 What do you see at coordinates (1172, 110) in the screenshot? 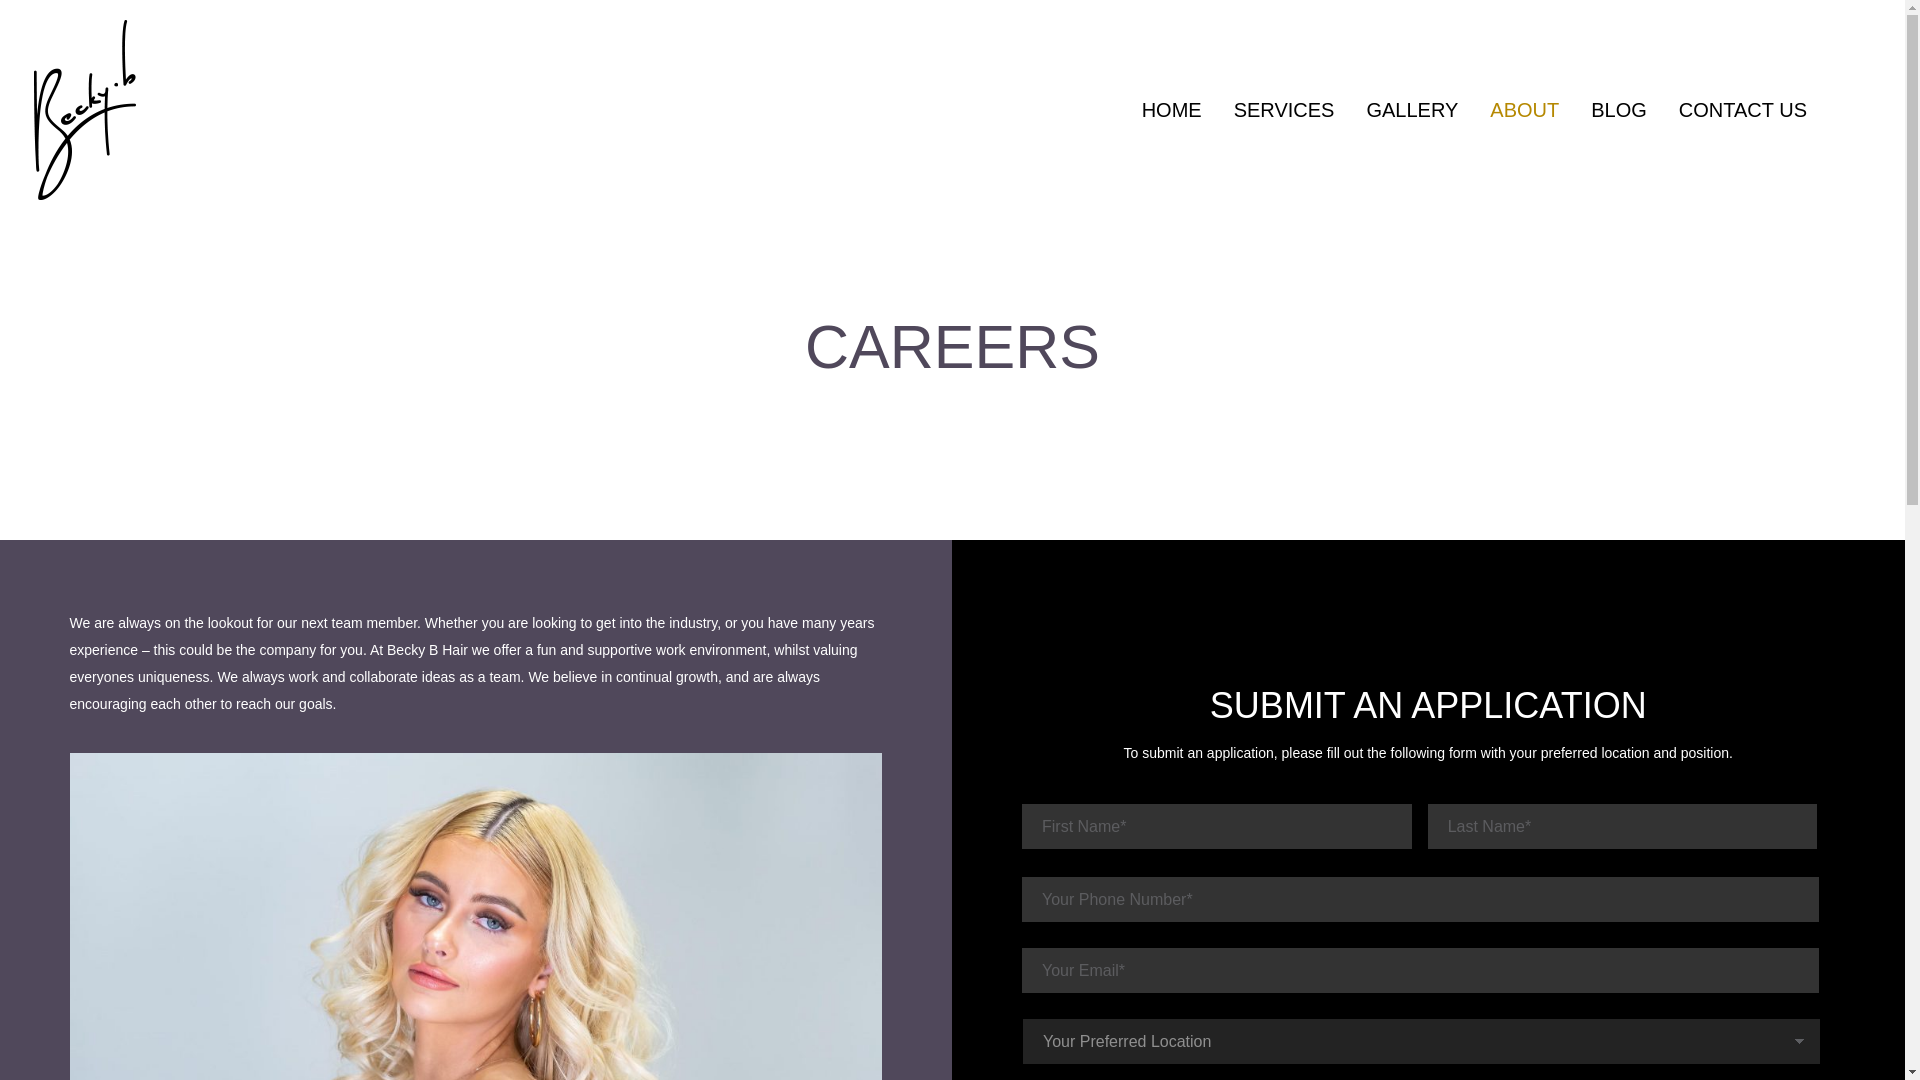
I see `HOME` at bounding box center [1172, 110].